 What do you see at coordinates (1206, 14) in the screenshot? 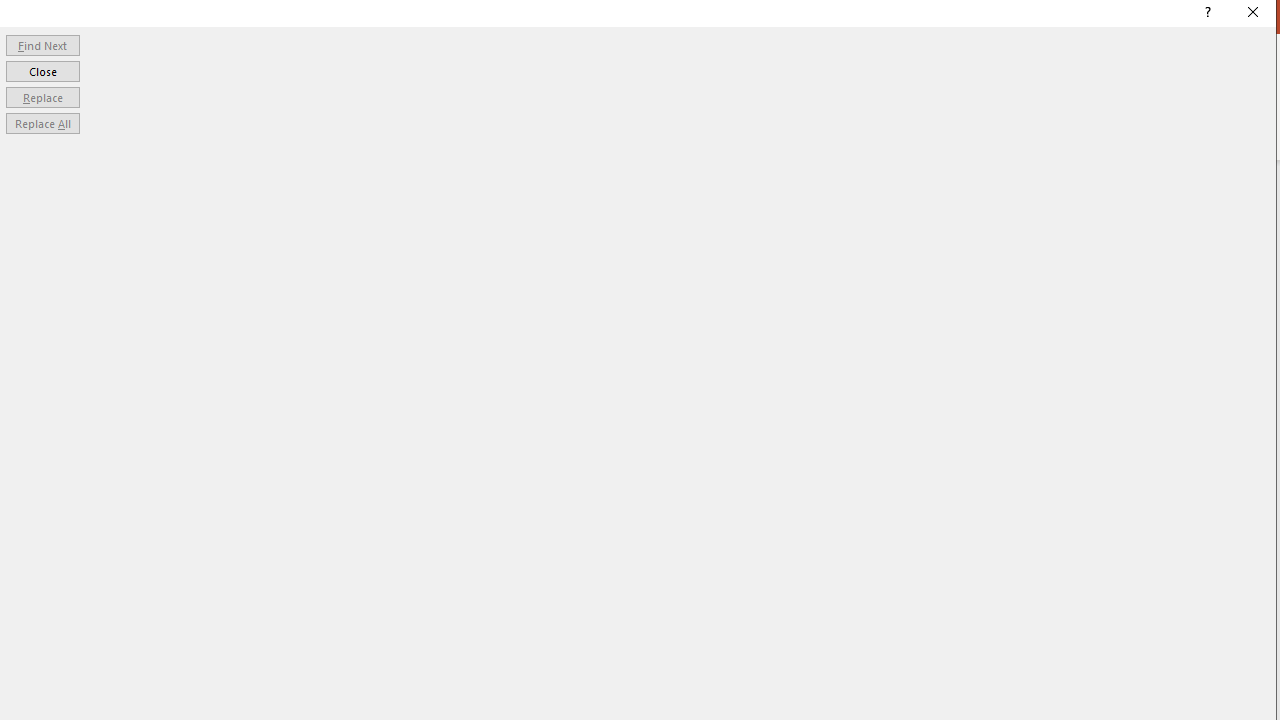
I see `Context help` at bounding box center [1206, 14].